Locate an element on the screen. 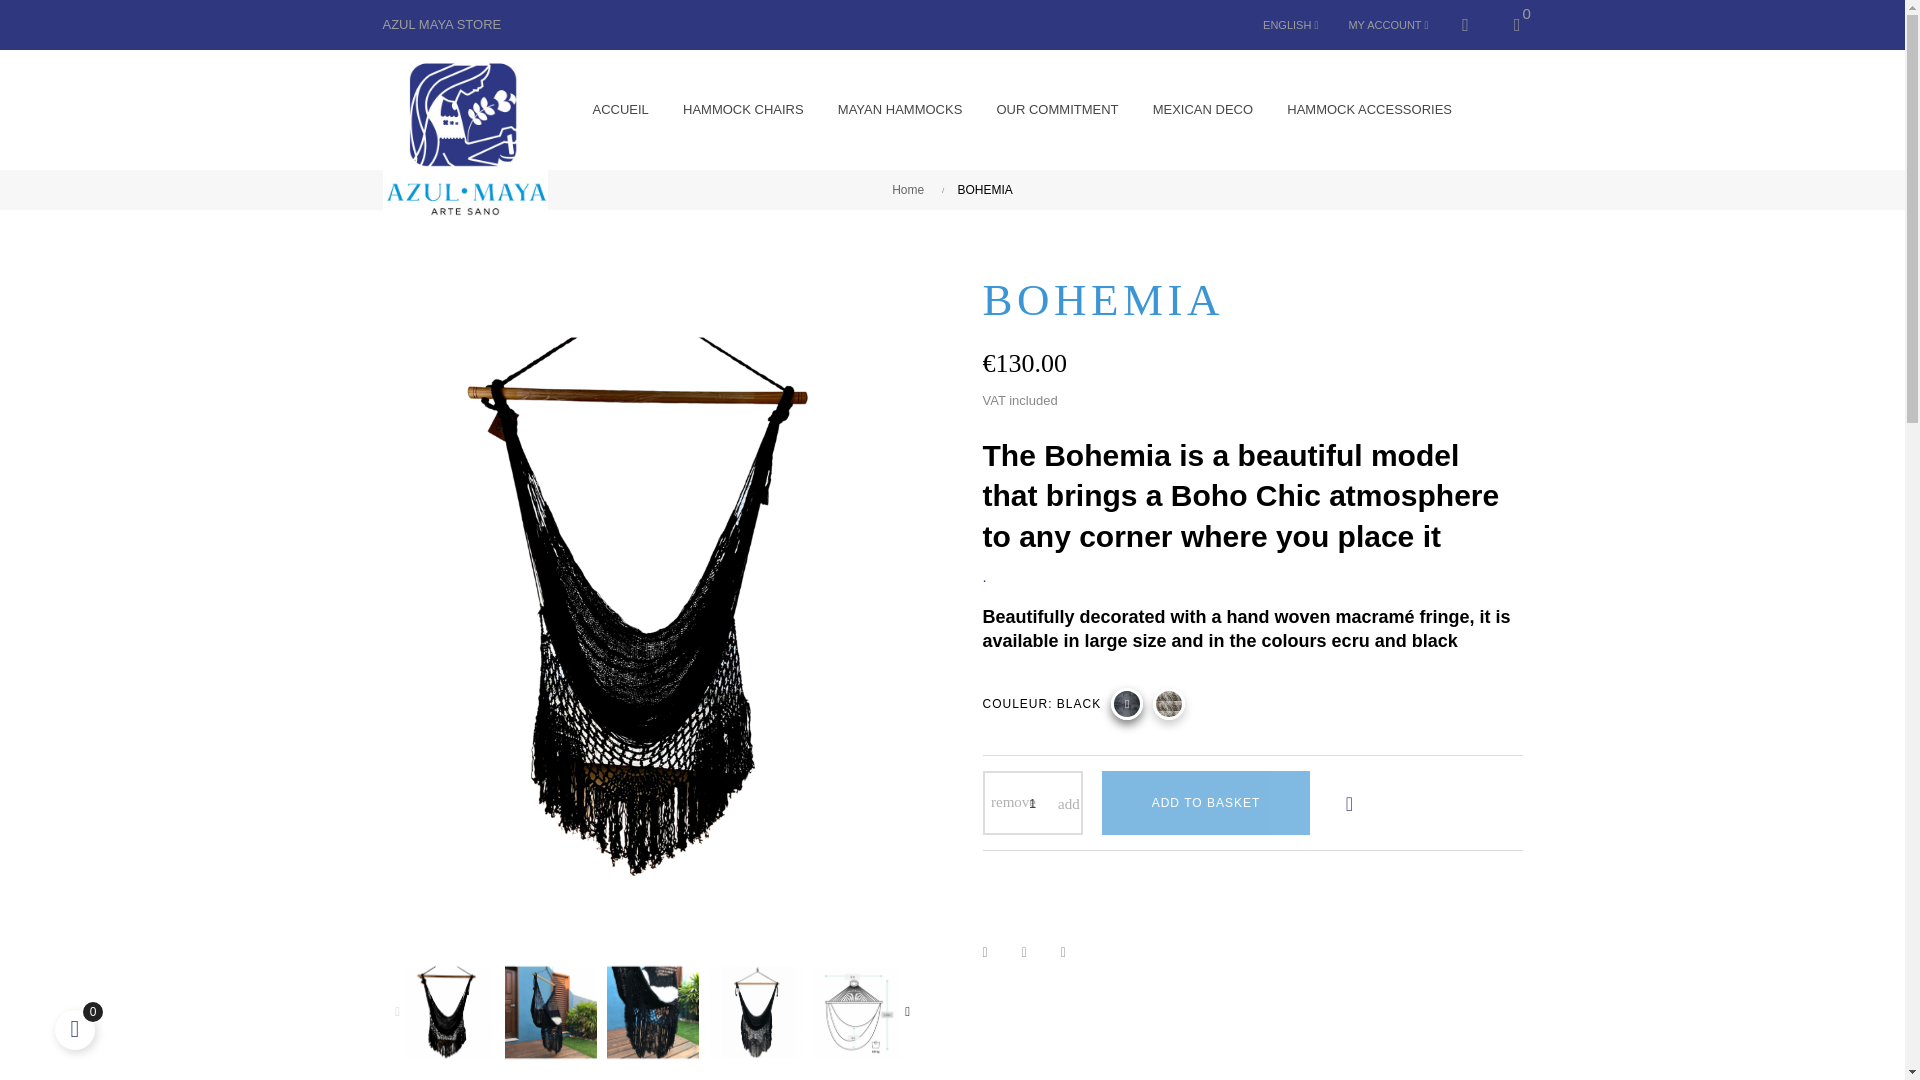 The width and height of the screenshot is (1920, 1080). ADD TO BASKET is located at coordinates (1206, 802).